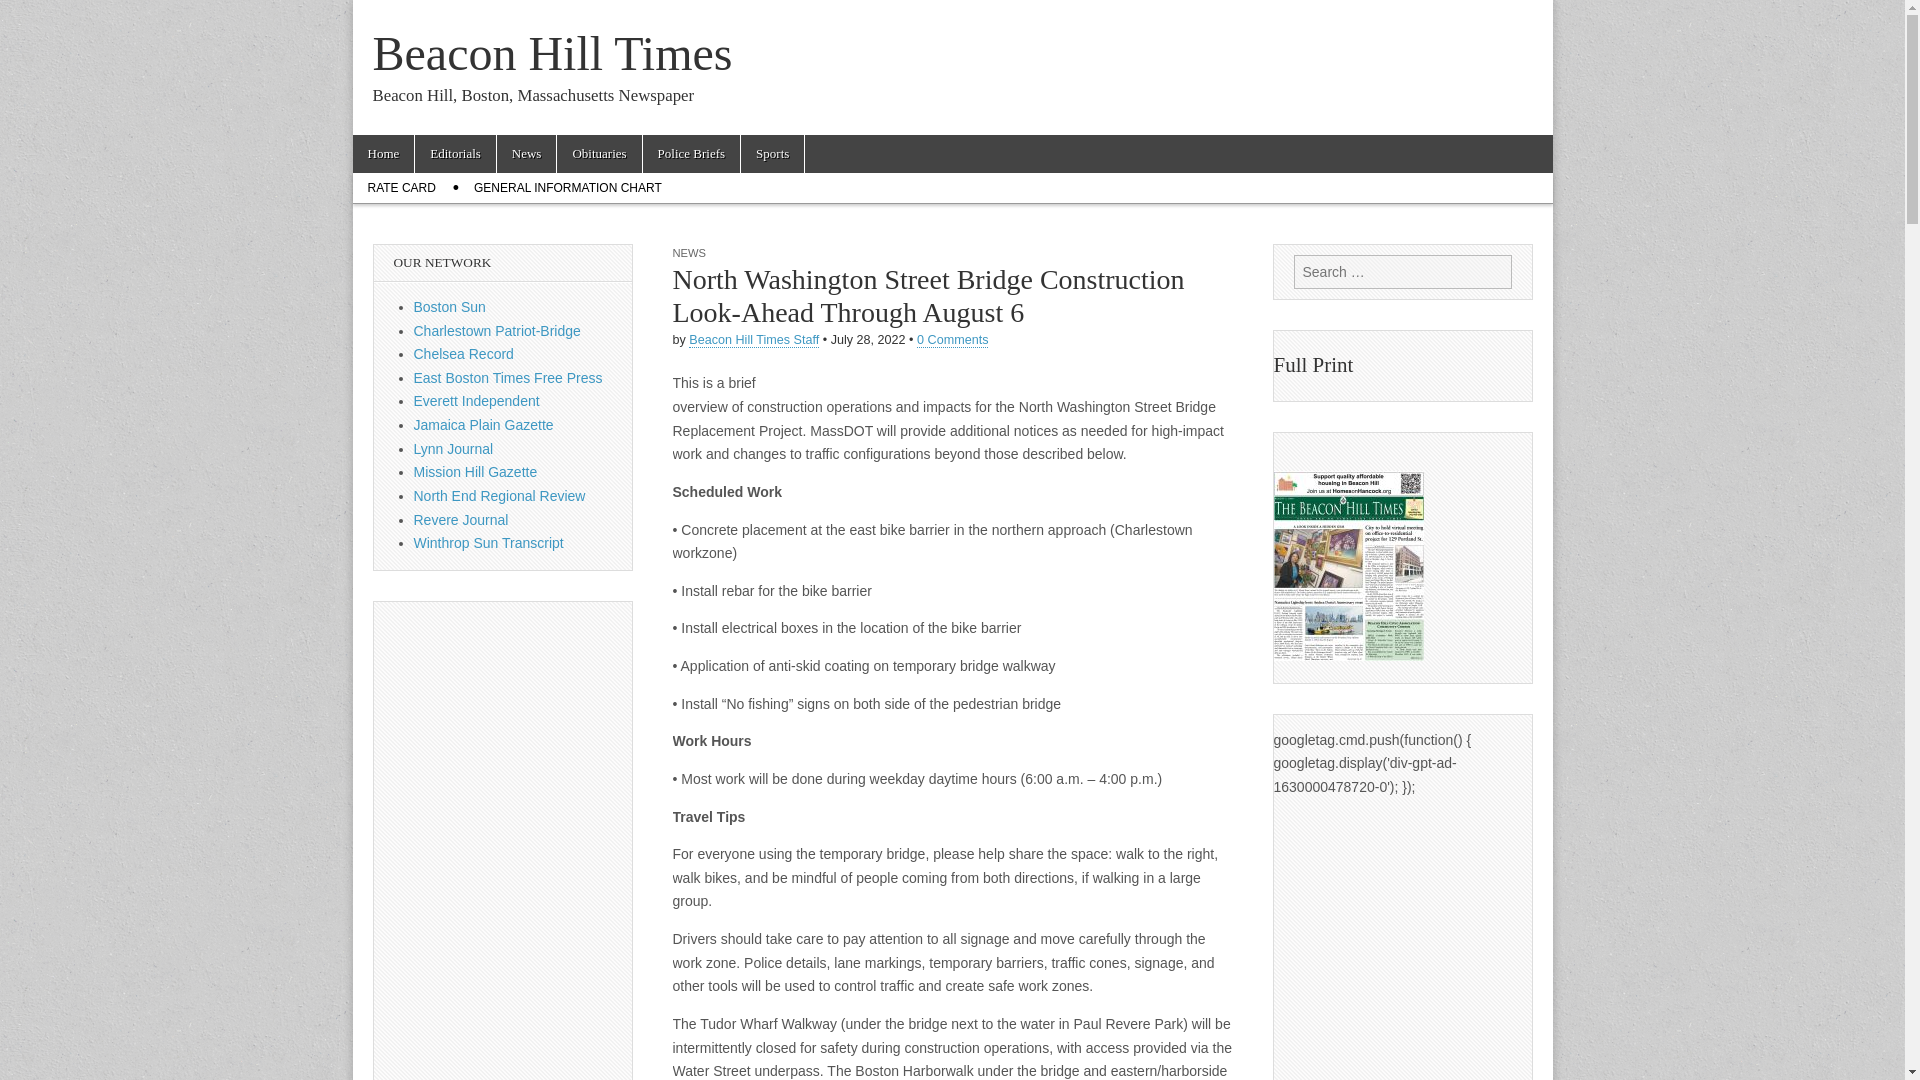  I want to click on News, so click(526, 154).